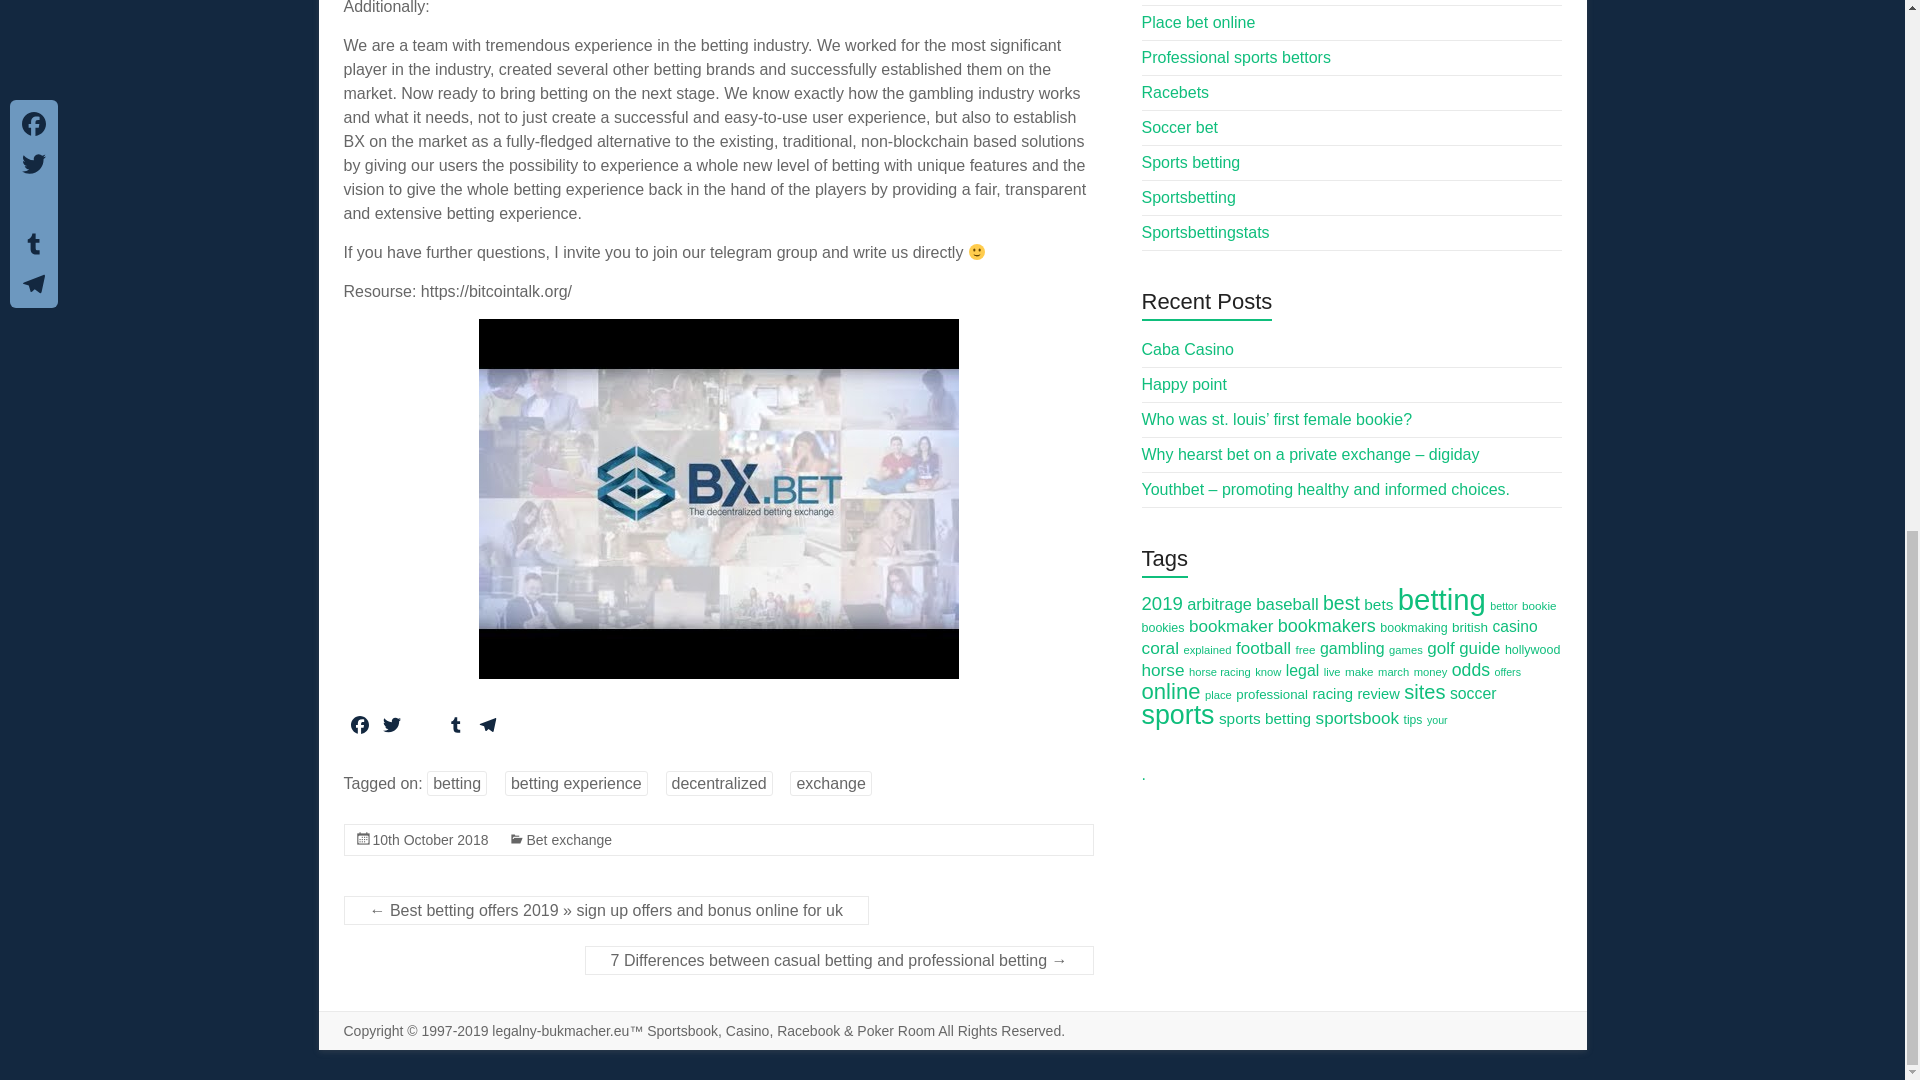 Image resolution: width=1920 pixels, height=1080 pixels. Describe the element at coordinates (423, 728) in the screenshot. I see `Pinterest` at that location.